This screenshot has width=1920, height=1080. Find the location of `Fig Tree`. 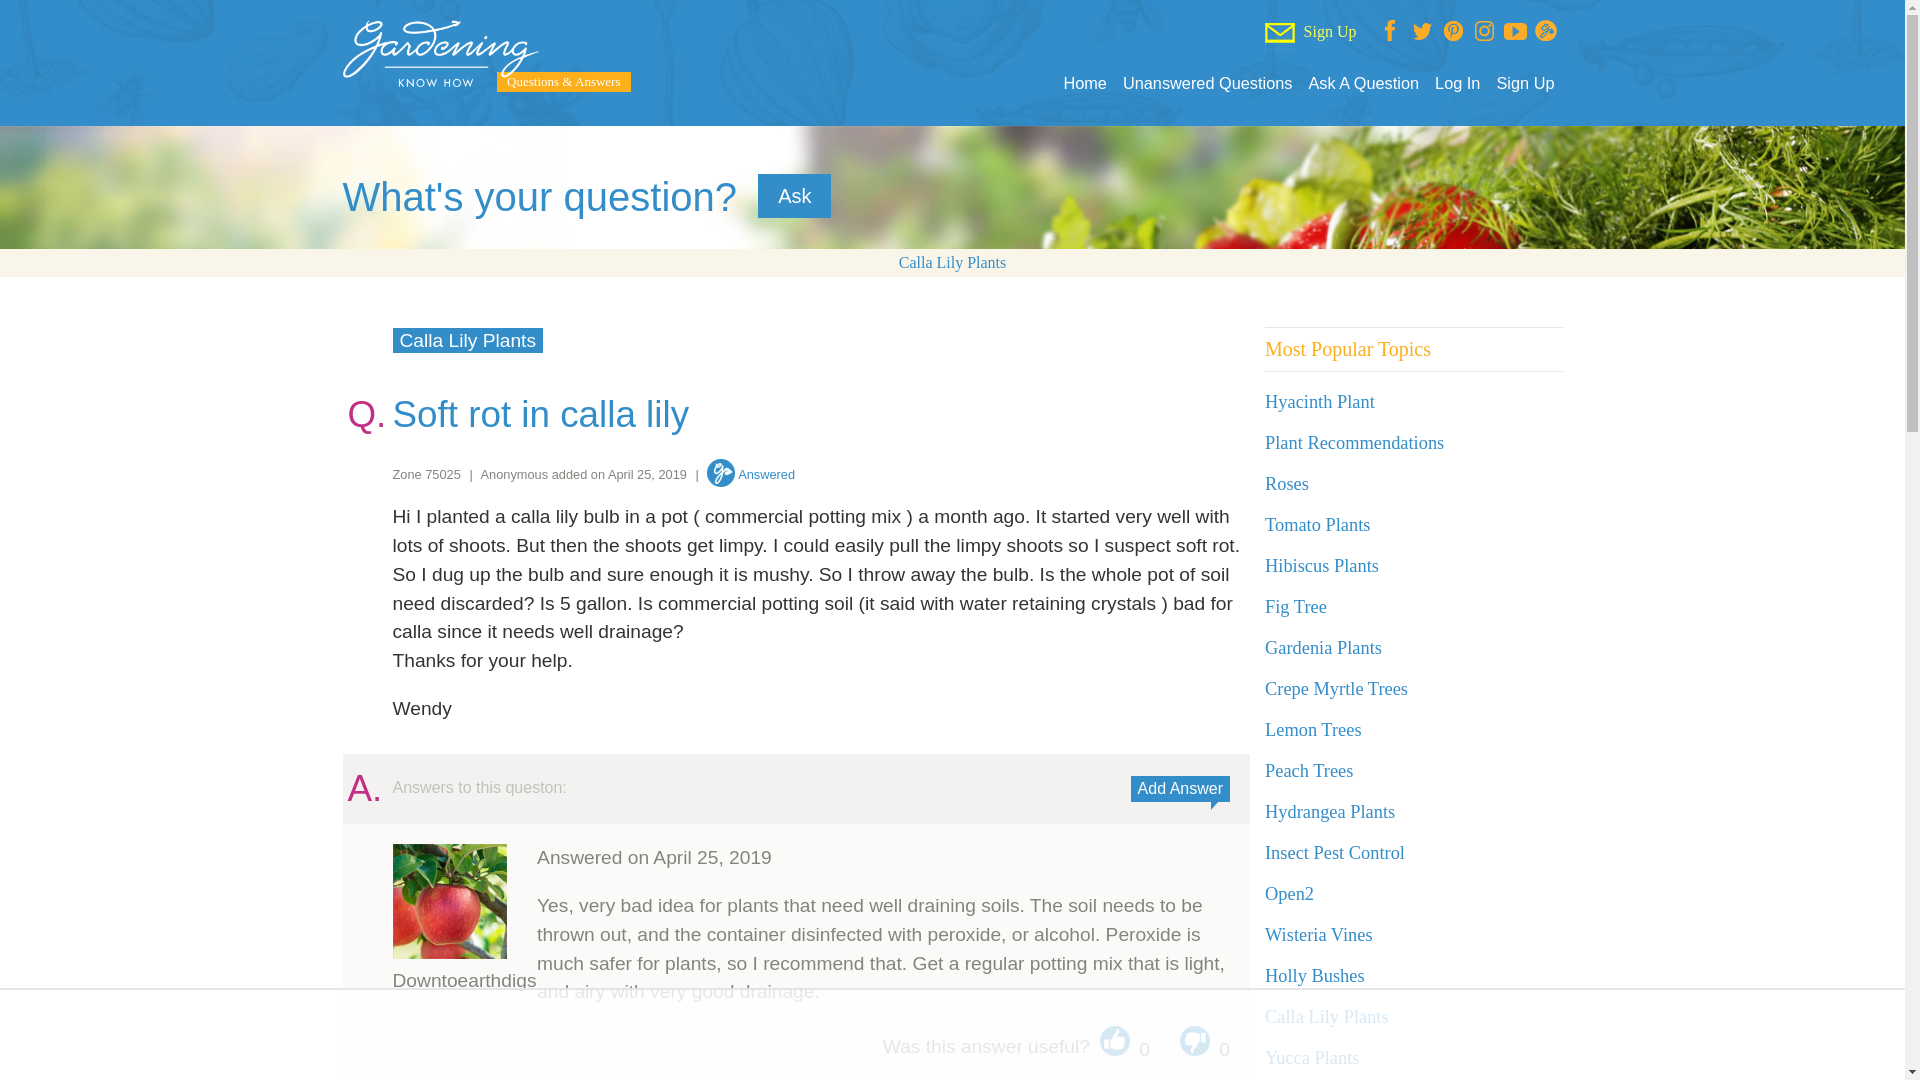

Fig Tree is located at coordinates (1296, 606).